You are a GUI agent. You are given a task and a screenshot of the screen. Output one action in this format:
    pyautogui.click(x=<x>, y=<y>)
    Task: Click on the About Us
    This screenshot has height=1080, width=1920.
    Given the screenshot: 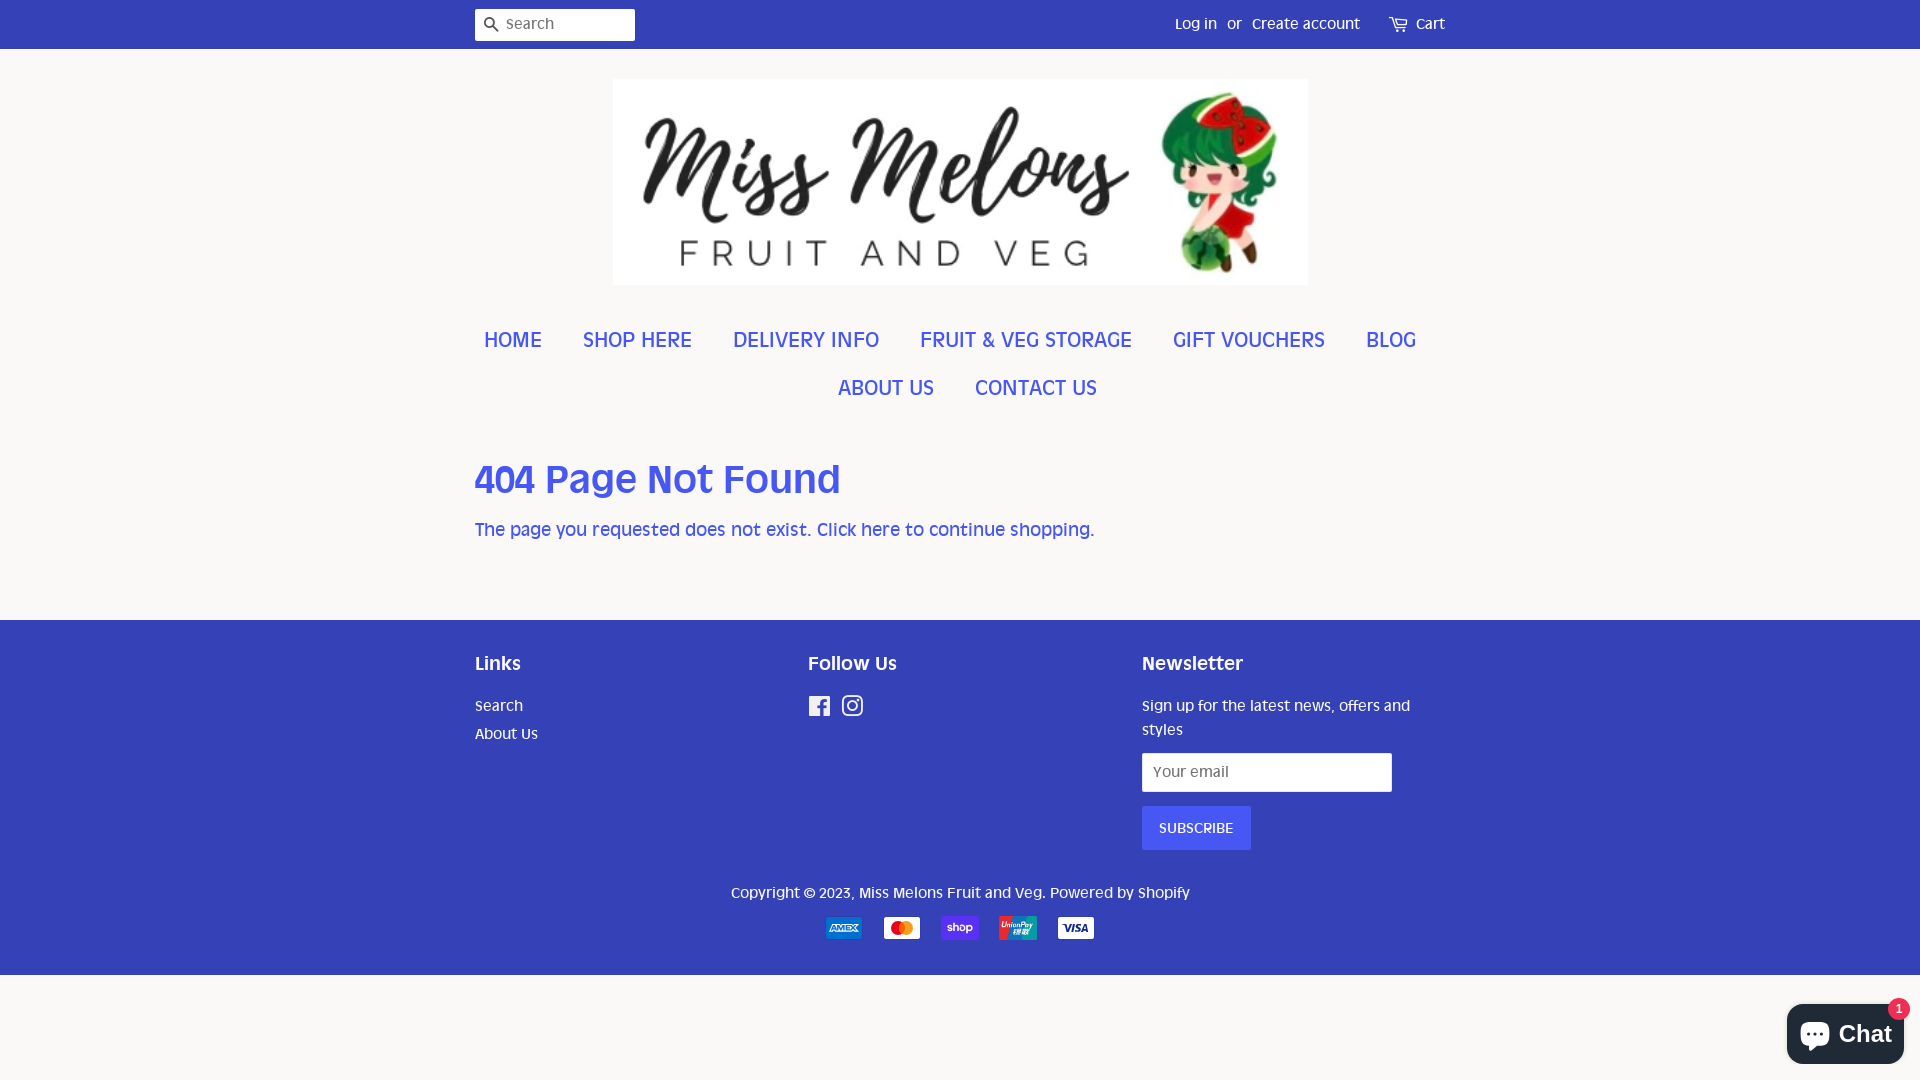 What is the action you would take?
    pyautogui.click(x=506, y=734)
    